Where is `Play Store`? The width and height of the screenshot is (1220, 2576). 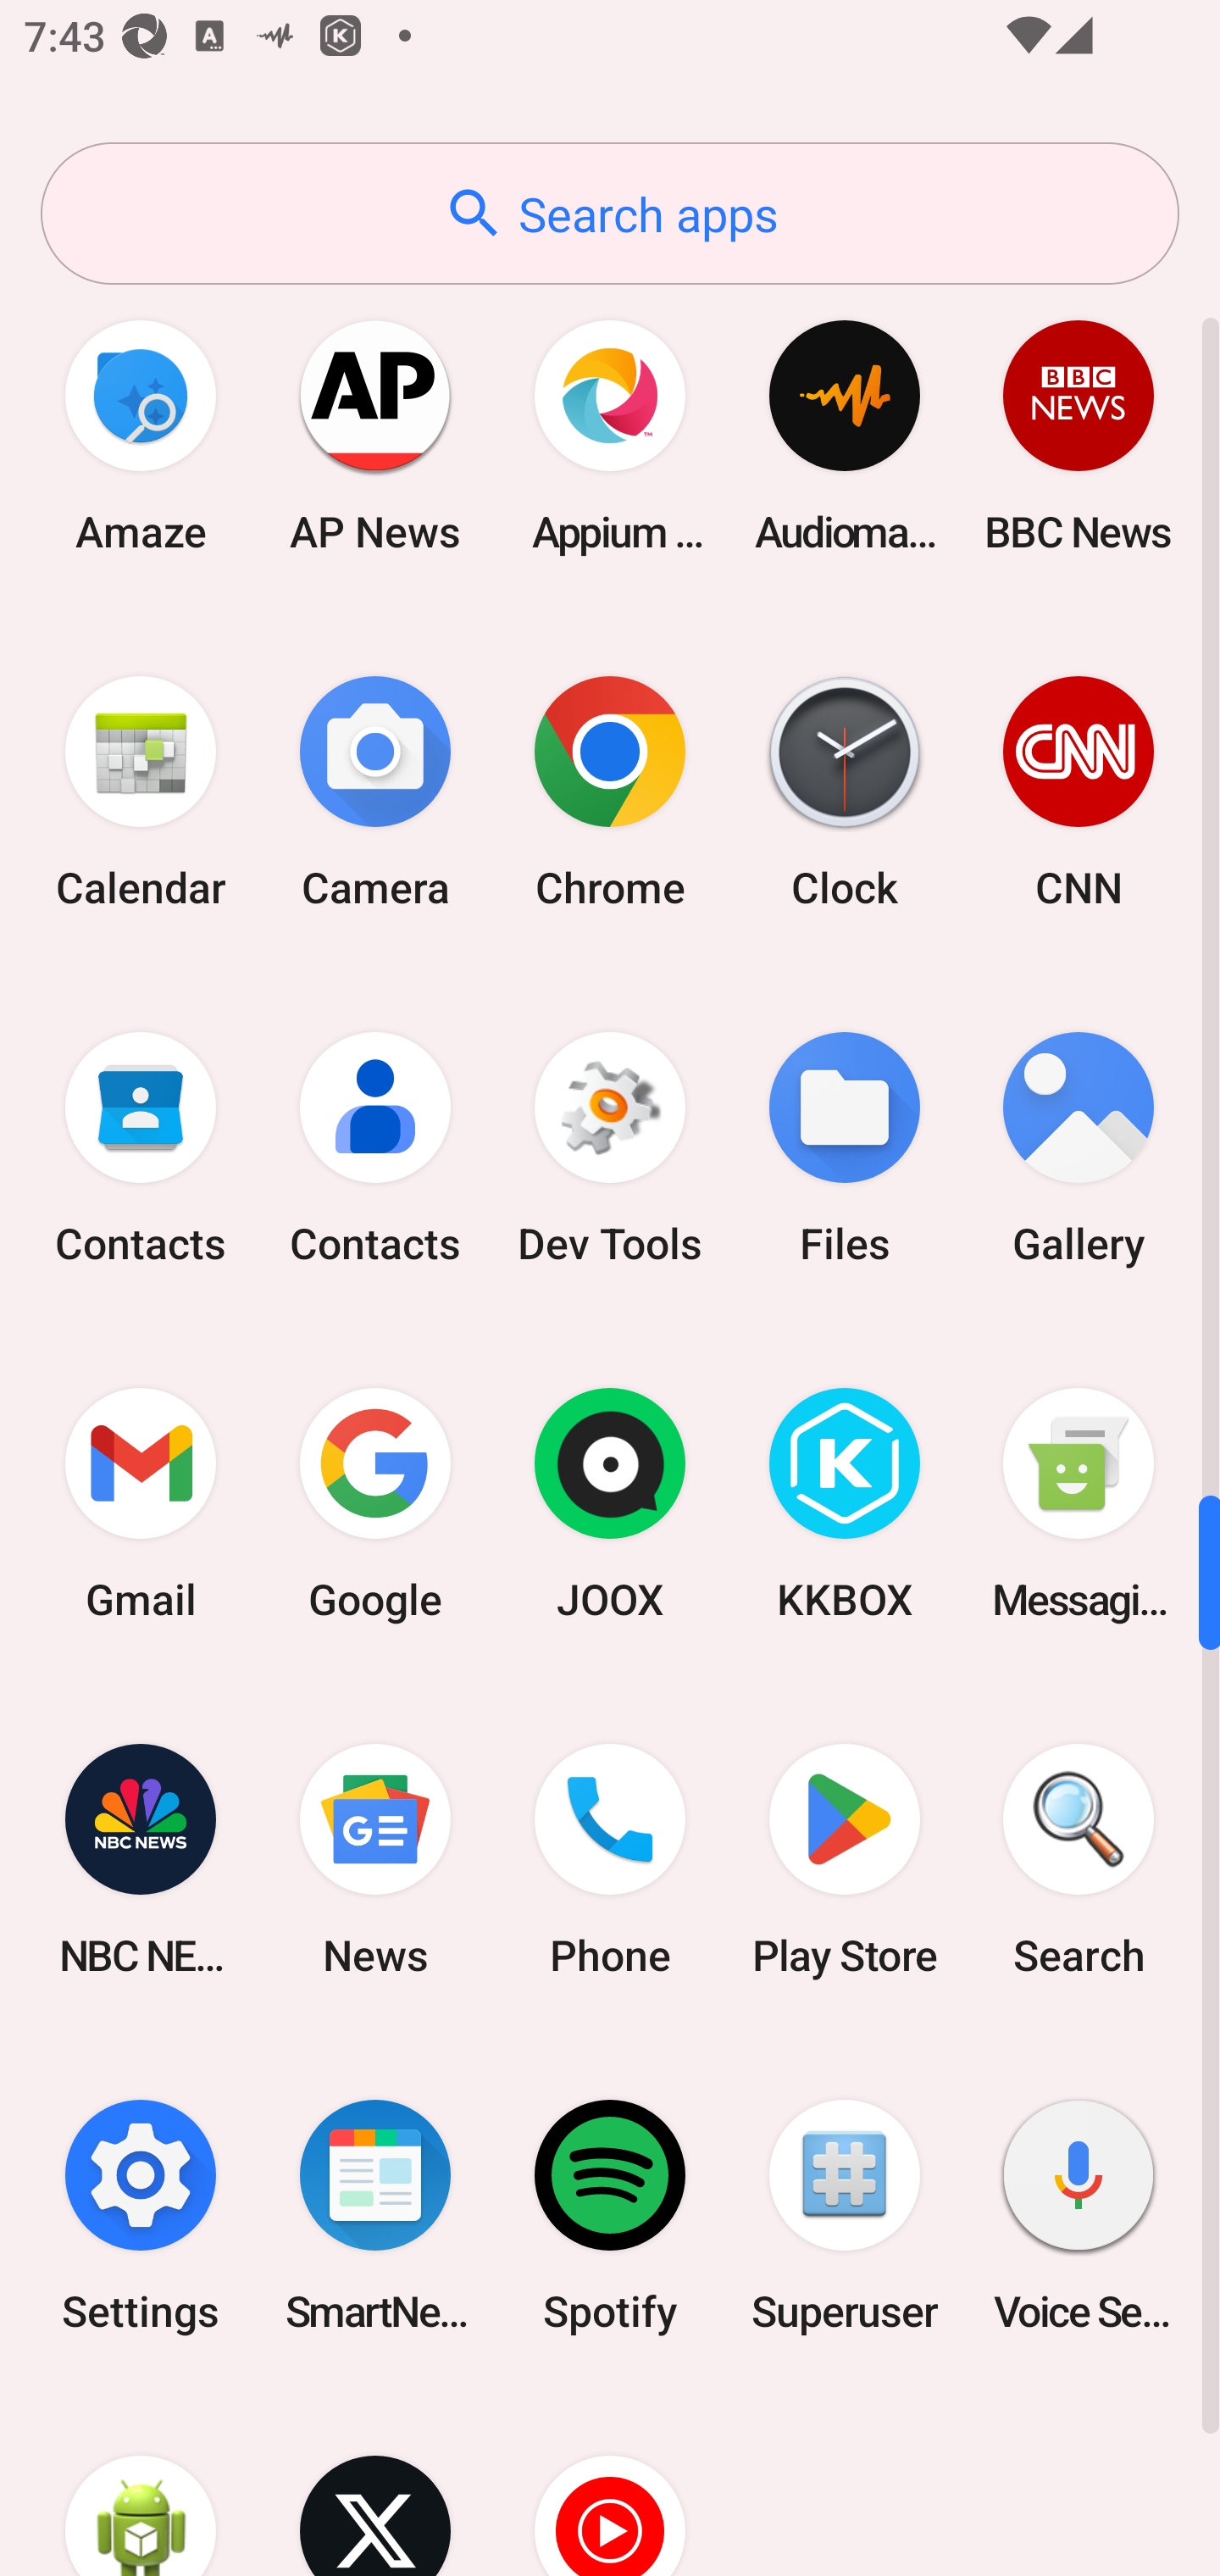
Play Store is located at coordinates (844, 1859).